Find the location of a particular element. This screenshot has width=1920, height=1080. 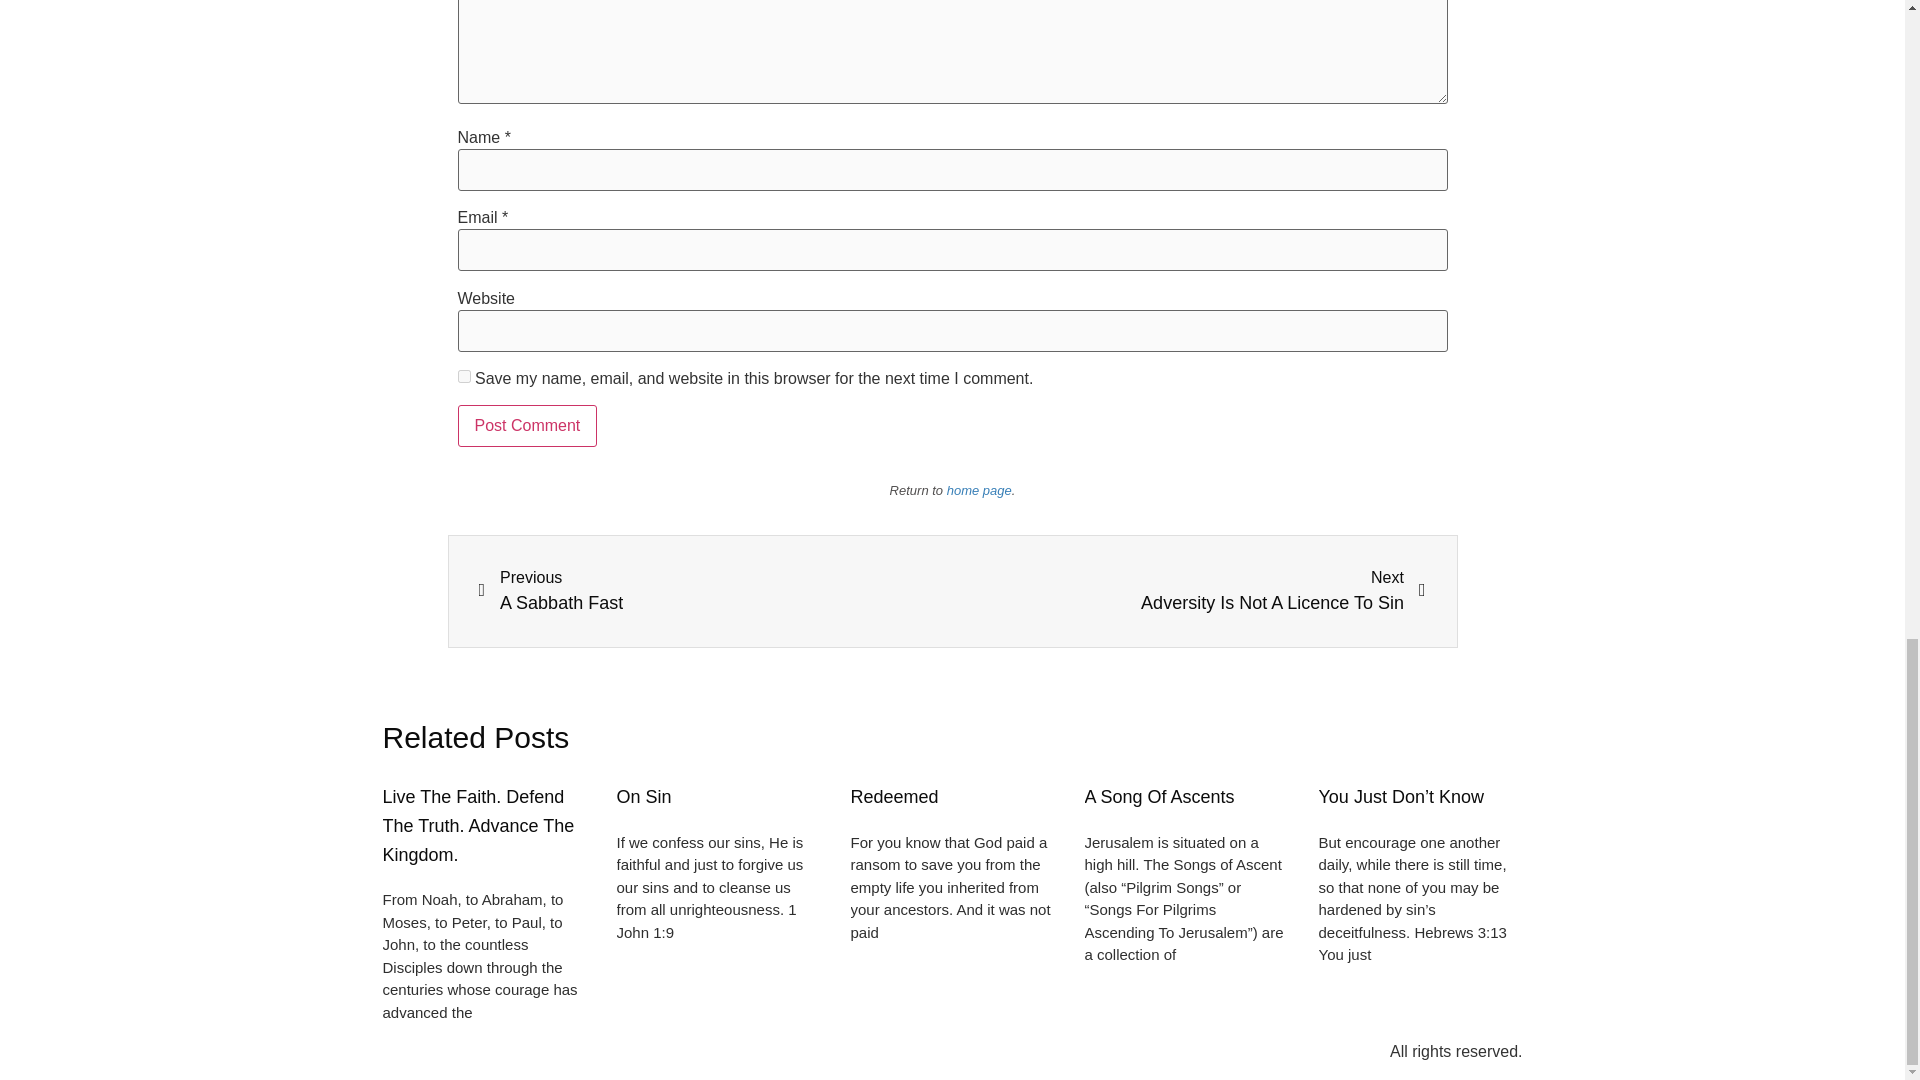

On Sin is located at coordinates (1189, 590).